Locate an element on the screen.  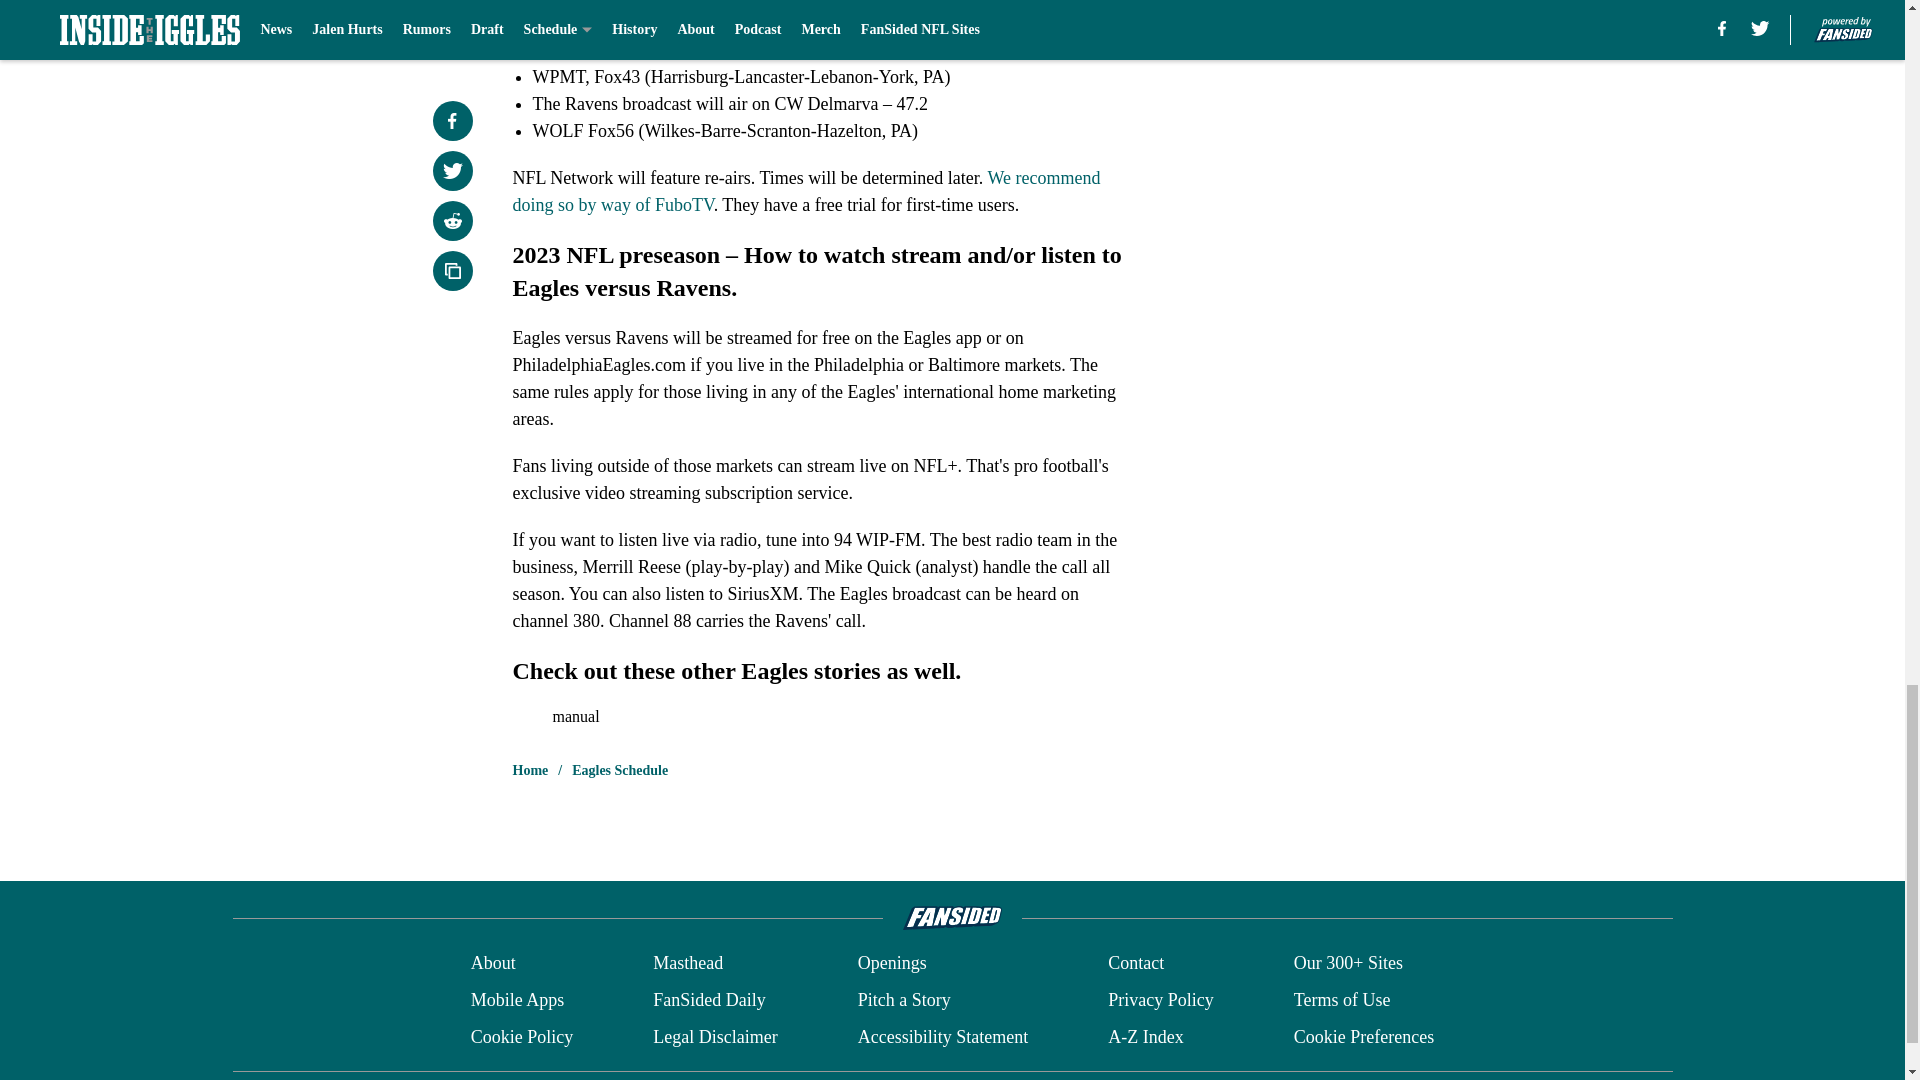
Cookie Policy is located at coordinates (522, 1036).